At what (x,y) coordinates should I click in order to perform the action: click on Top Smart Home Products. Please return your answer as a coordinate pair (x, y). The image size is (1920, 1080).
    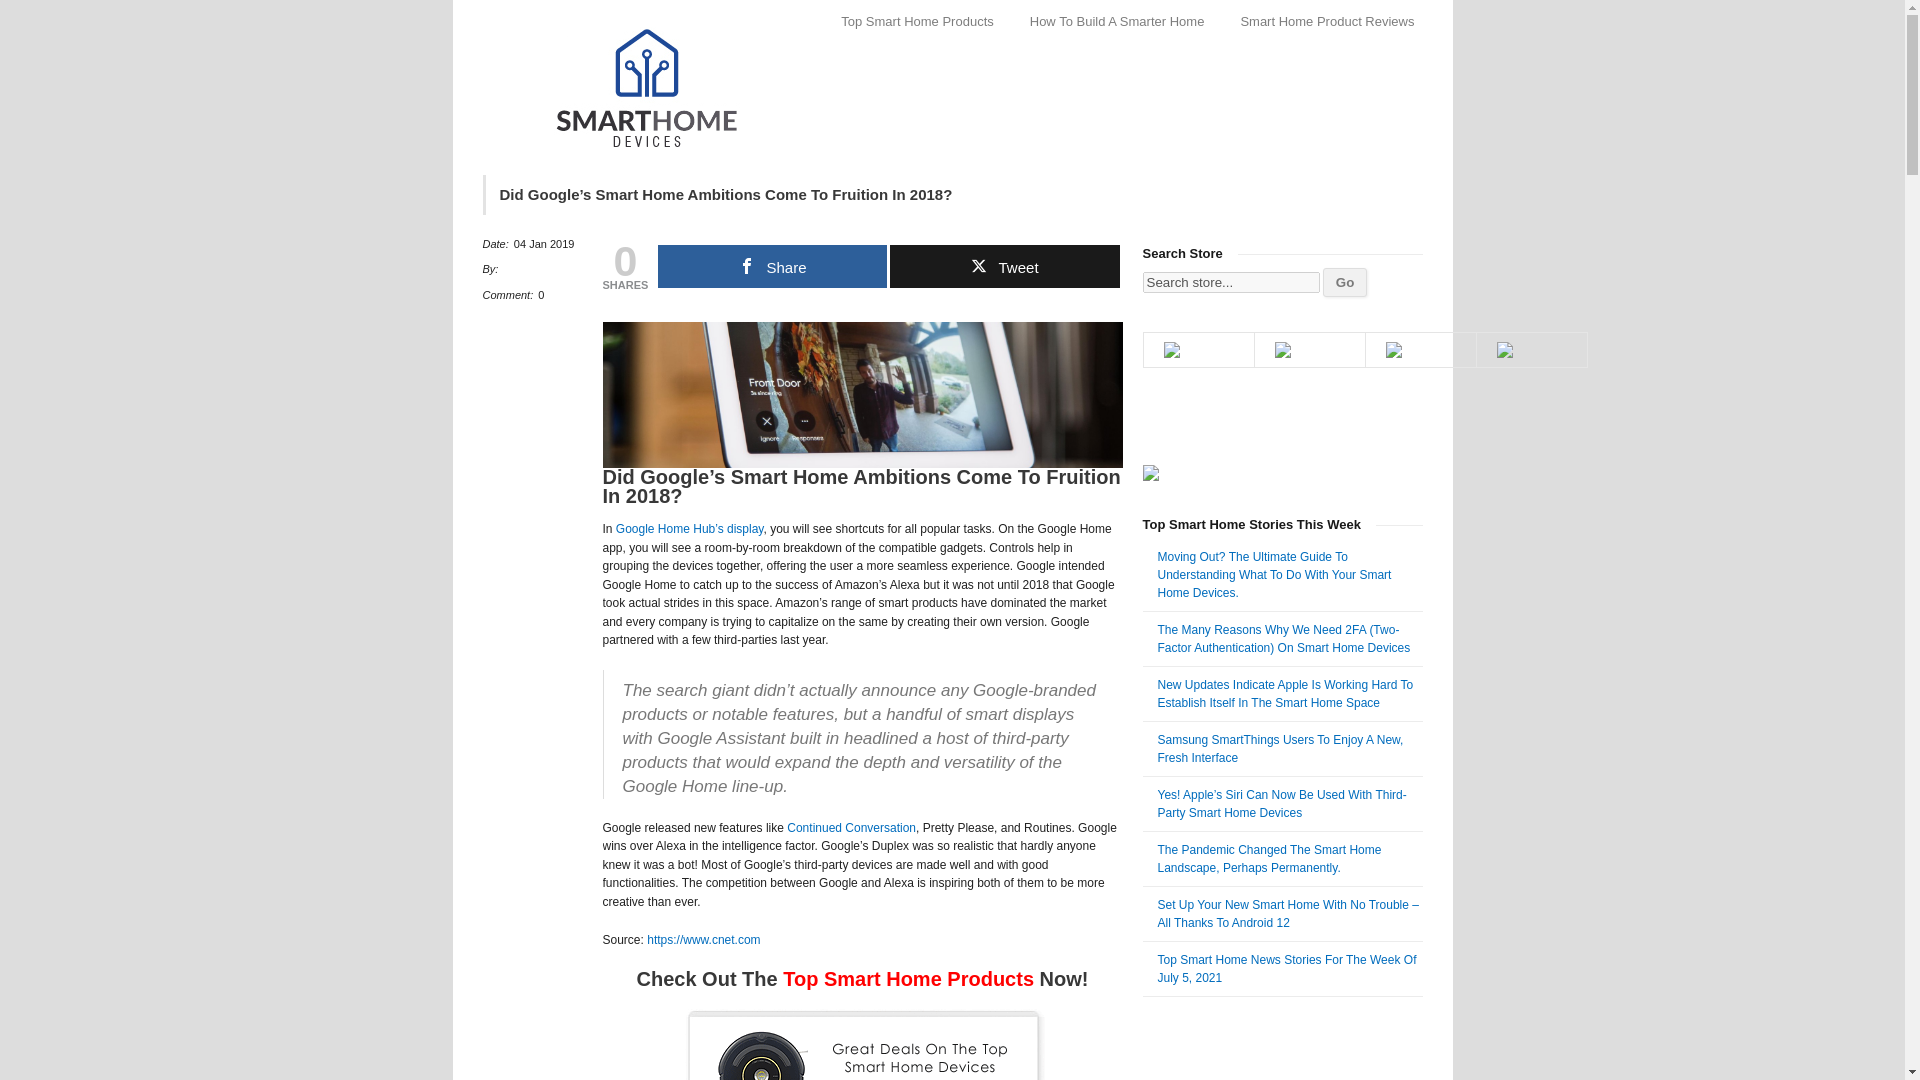
    Looking at the image, I should click on (908, 978).